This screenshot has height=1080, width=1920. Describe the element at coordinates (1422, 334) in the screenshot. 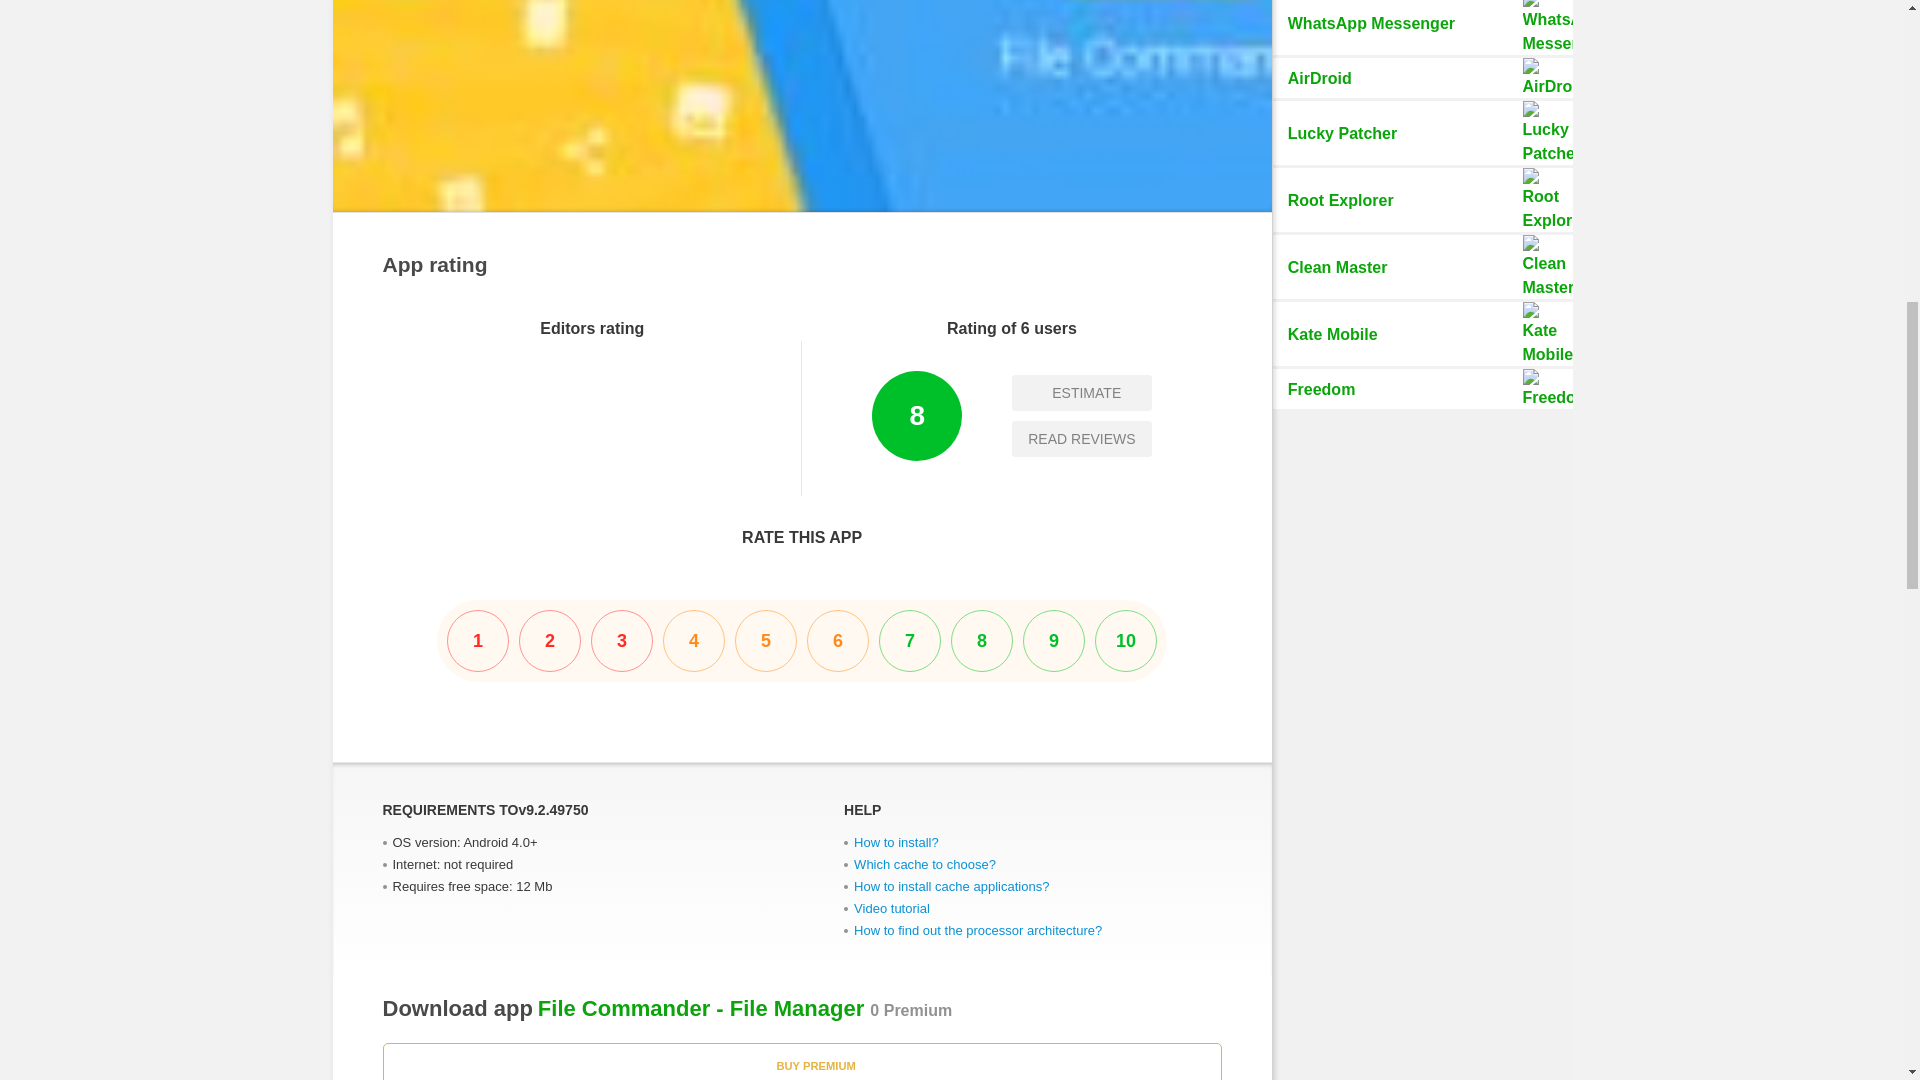

I see `Lucky Patcher` at that location.